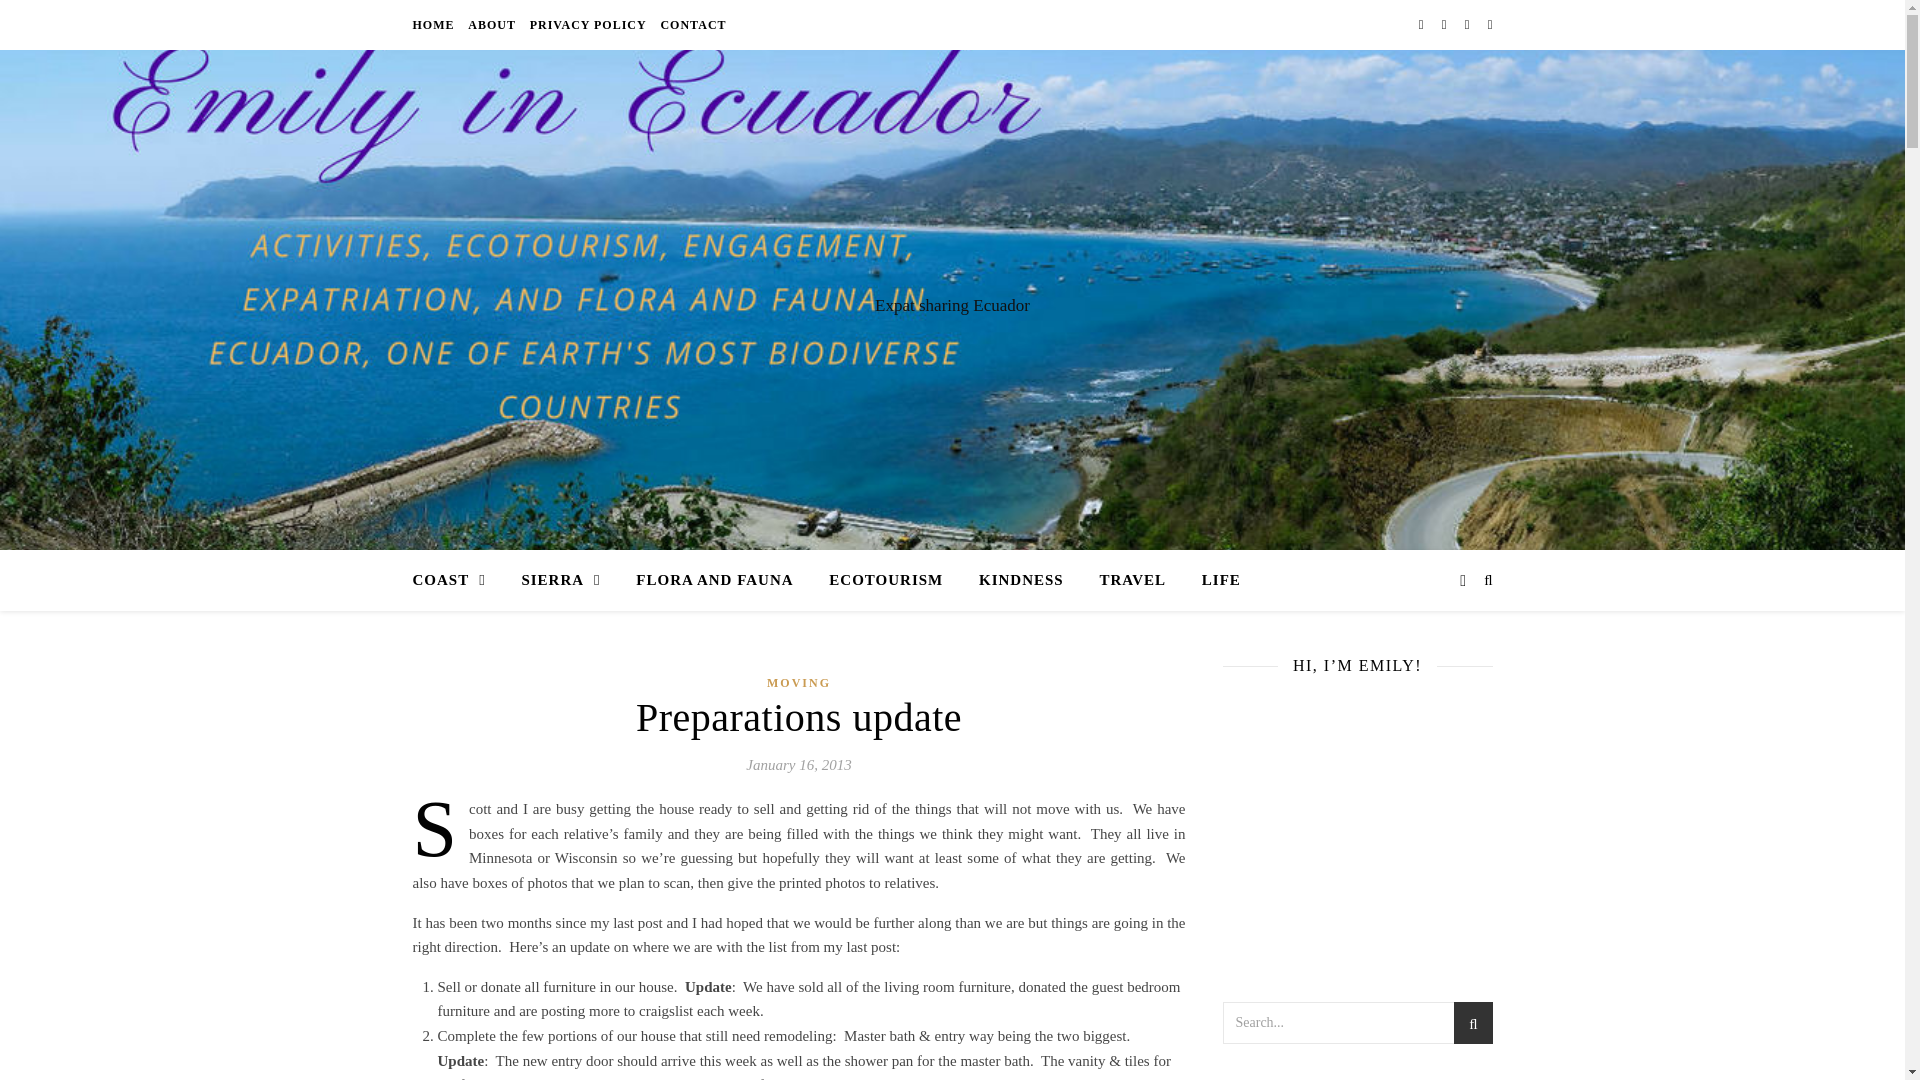 The image size is (1920, 1080). I want to click on LIFE, so click(1213, 580).